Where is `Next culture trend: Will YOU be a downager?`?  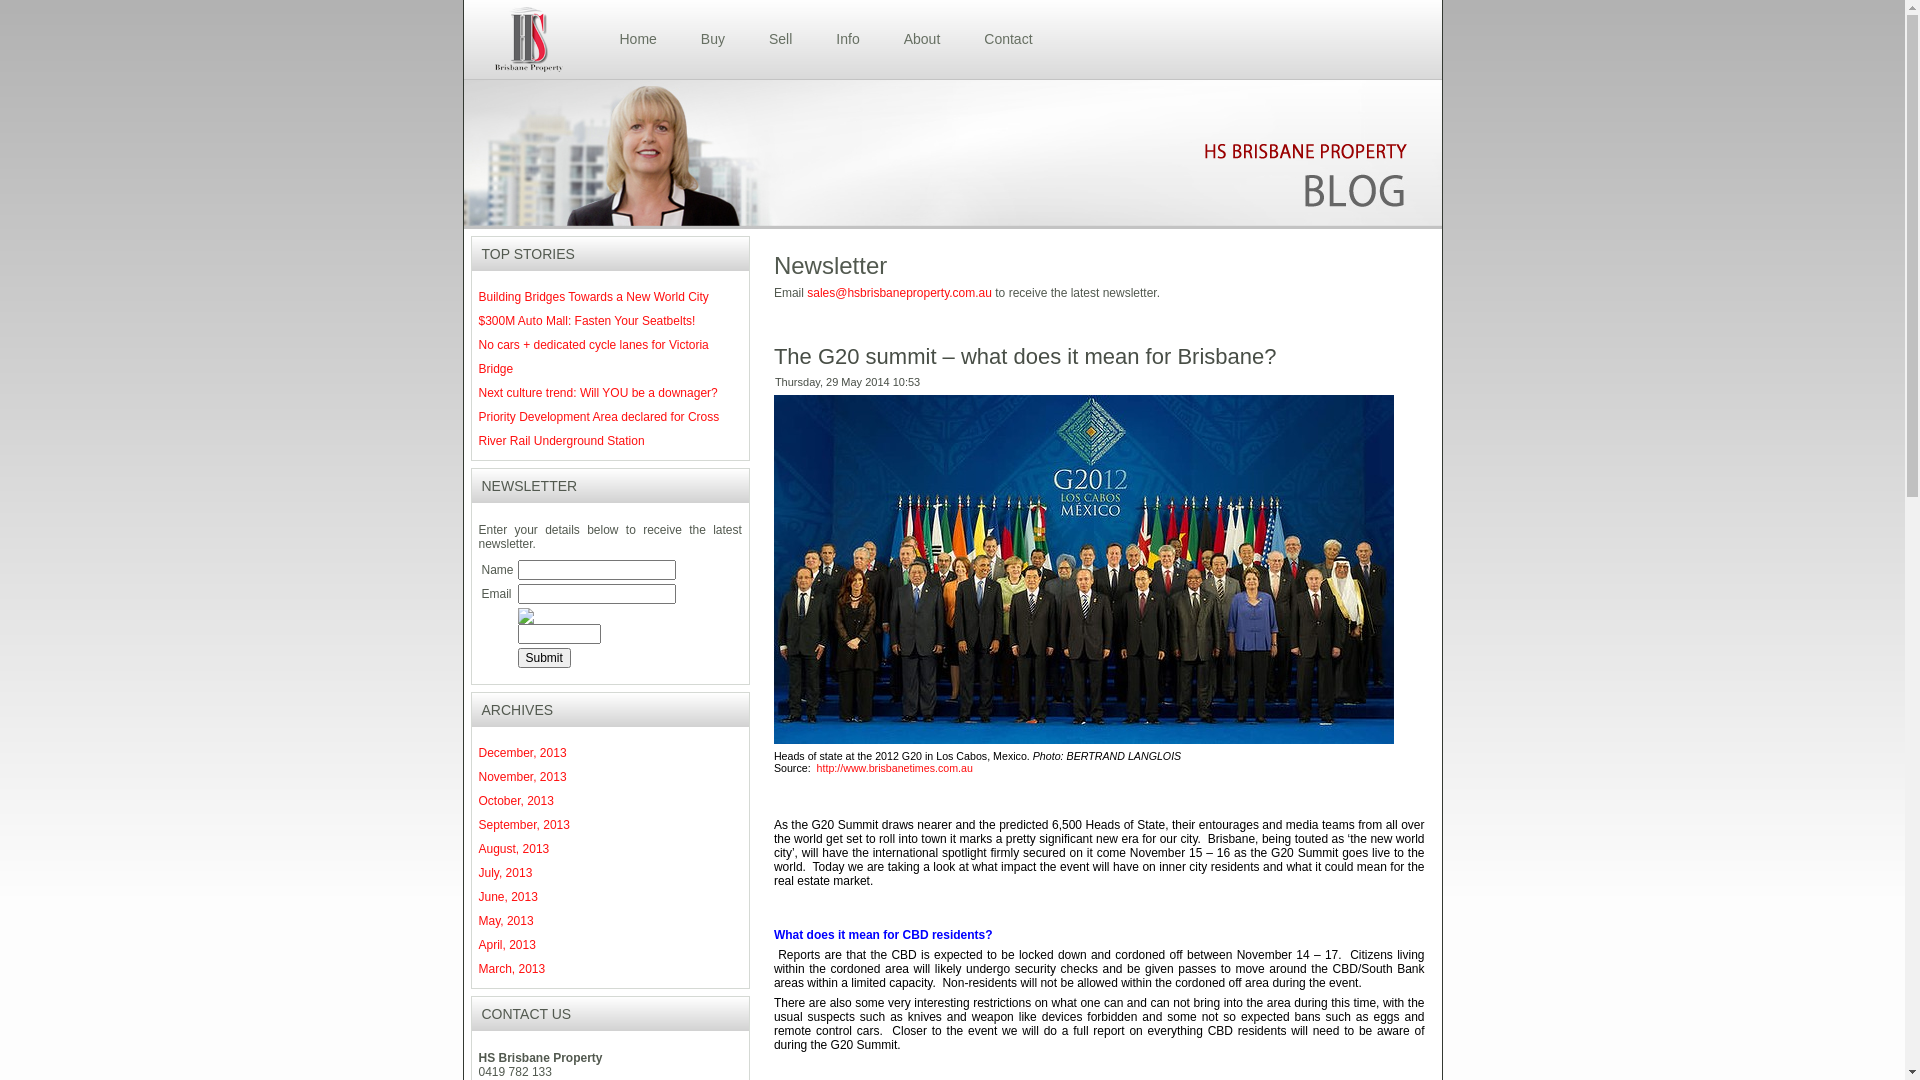
Next culture trend: Will YOU be a downager? is located at coordinates (598, 393).